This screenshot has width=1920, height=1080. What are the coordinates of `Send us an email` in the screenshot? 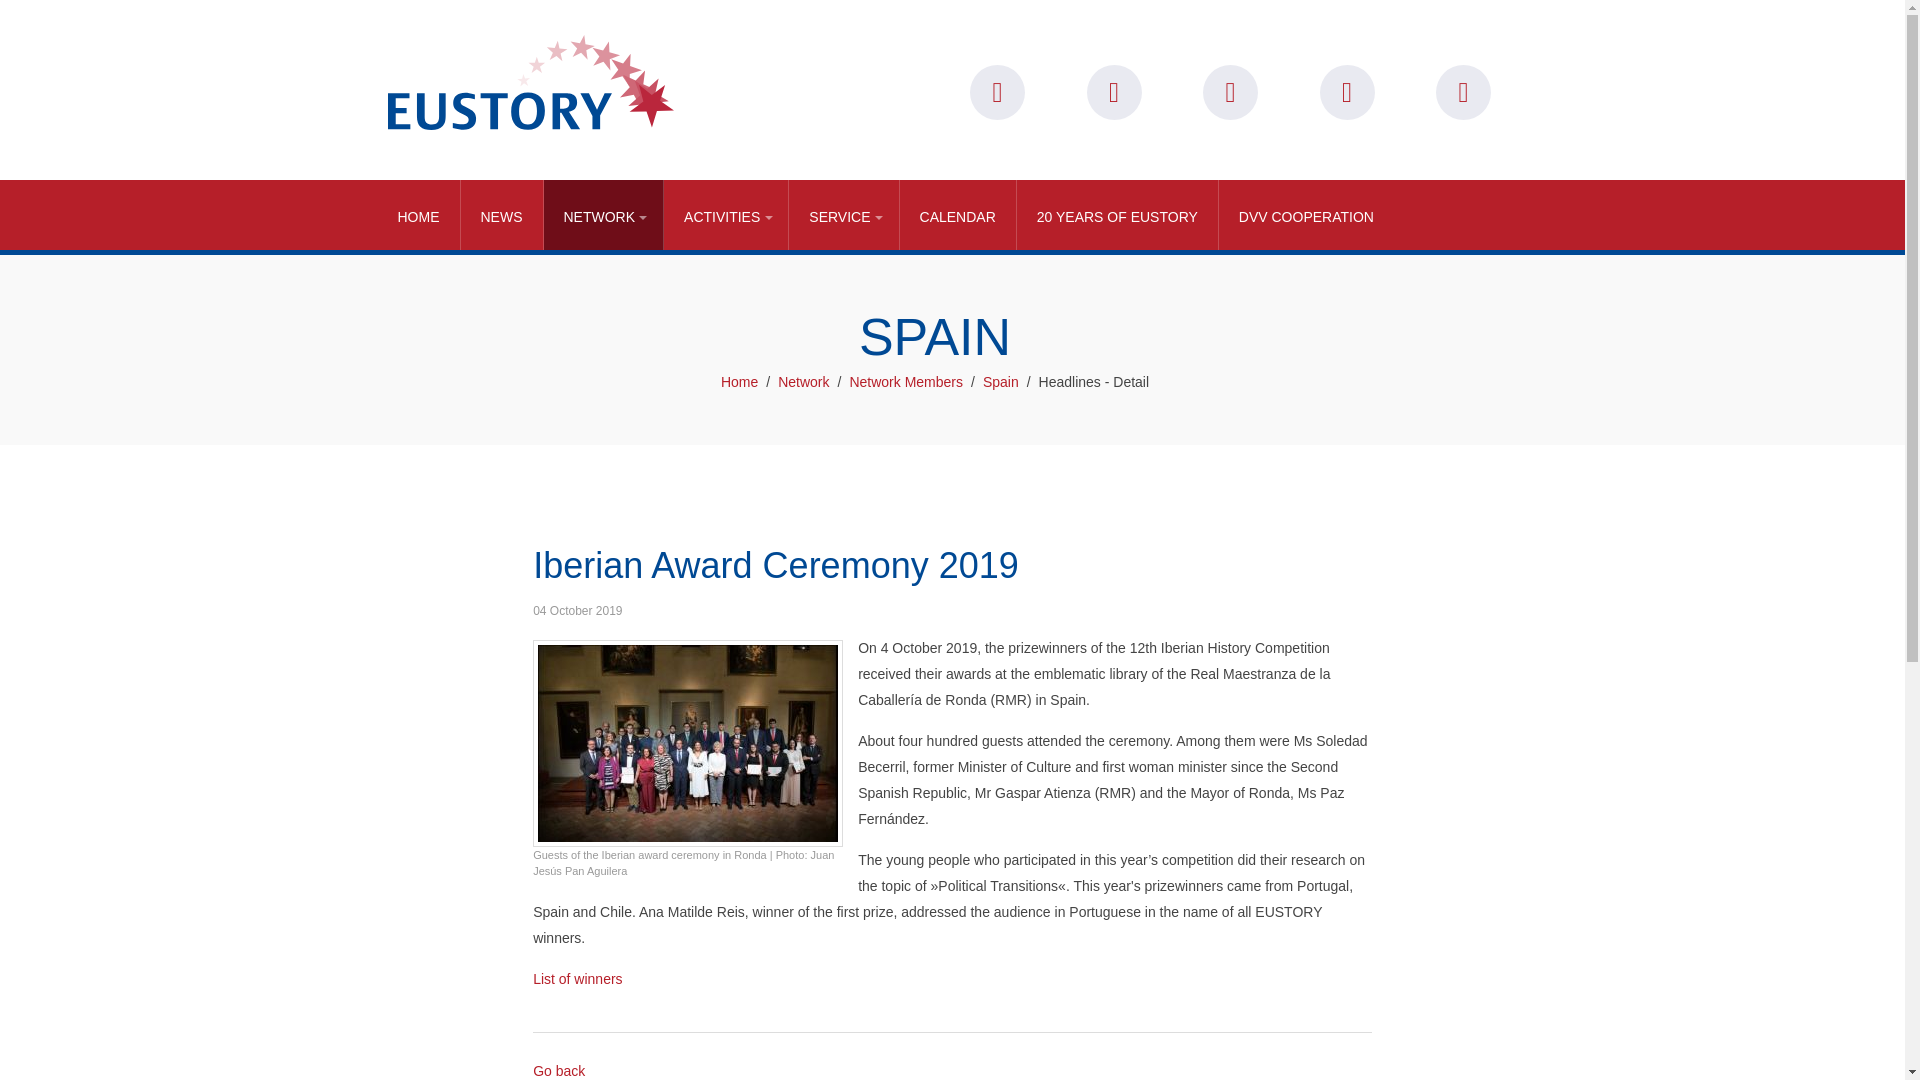 It's located at (1113, 92).